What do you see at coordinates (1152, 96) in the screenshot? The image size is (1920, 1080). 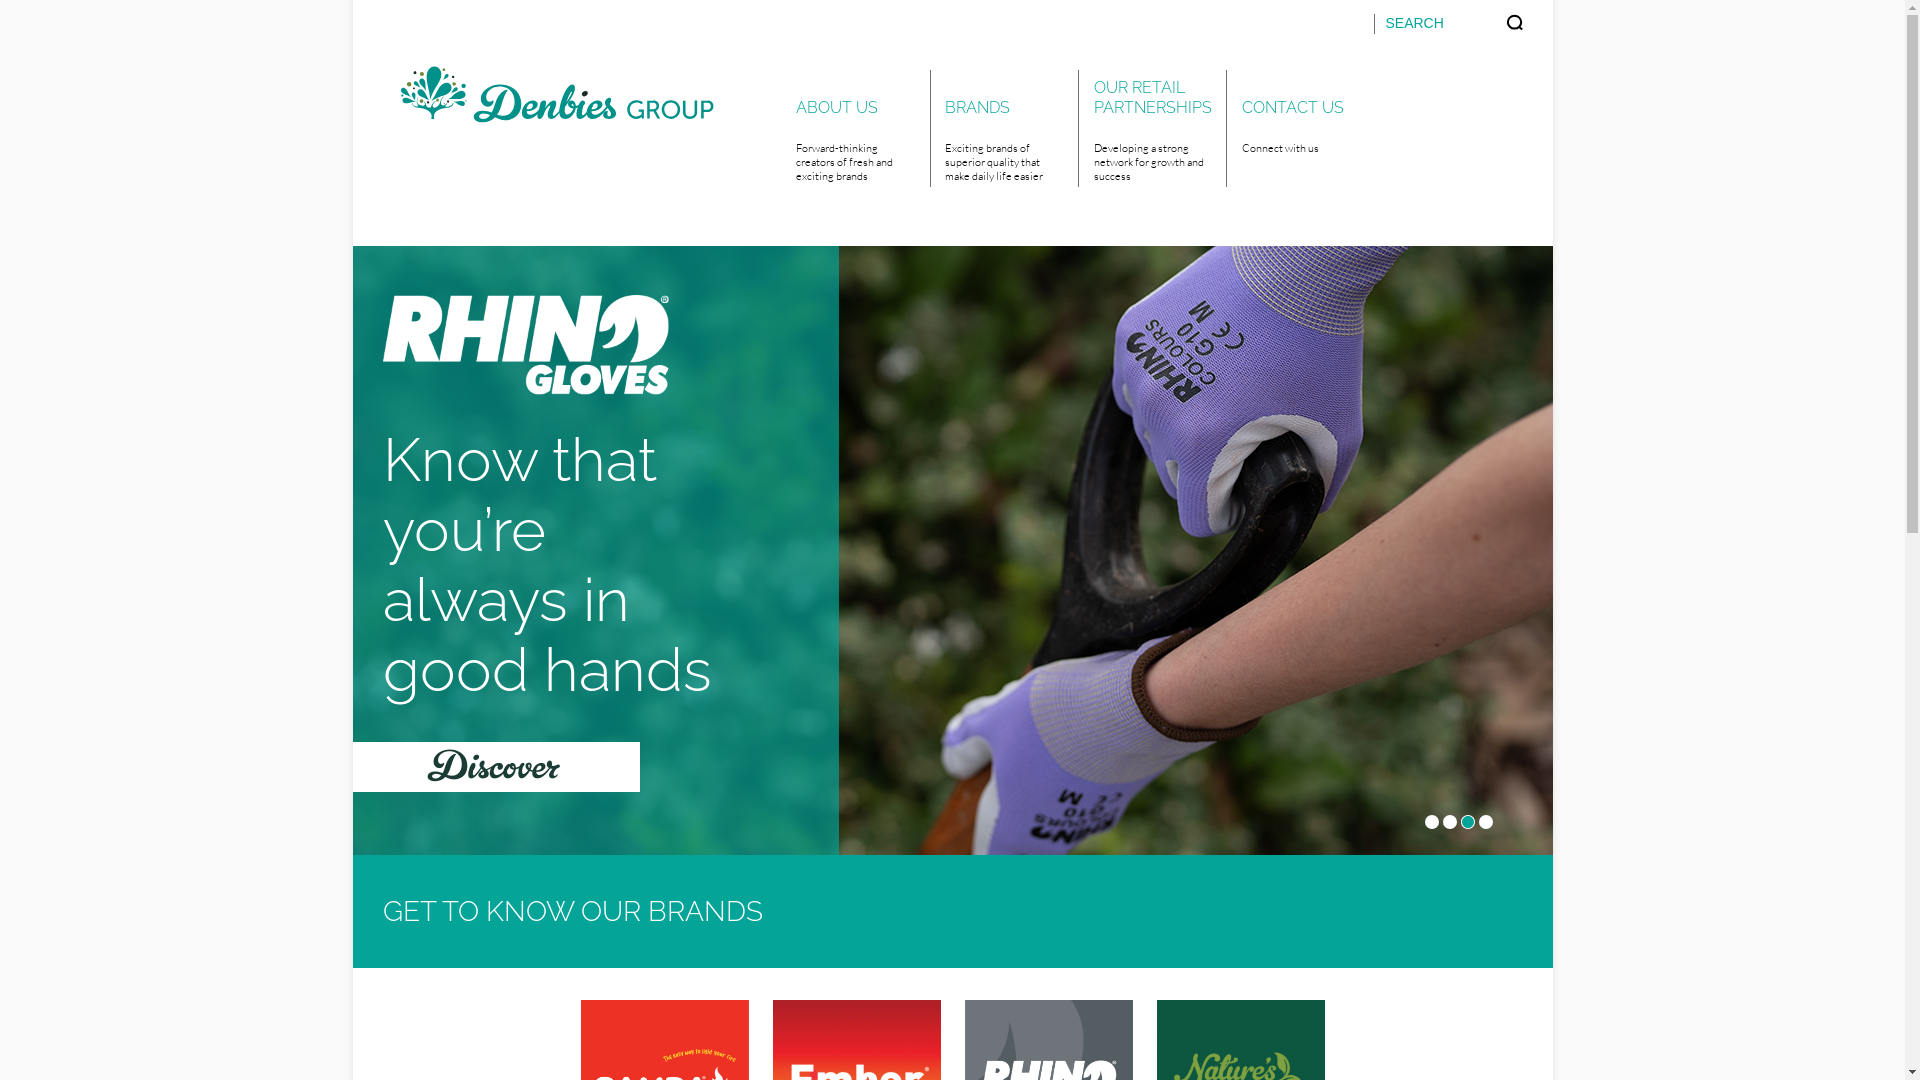 I see `OUR RETAIL PARTNERSHIPS` at bounding box center [1152, 96].